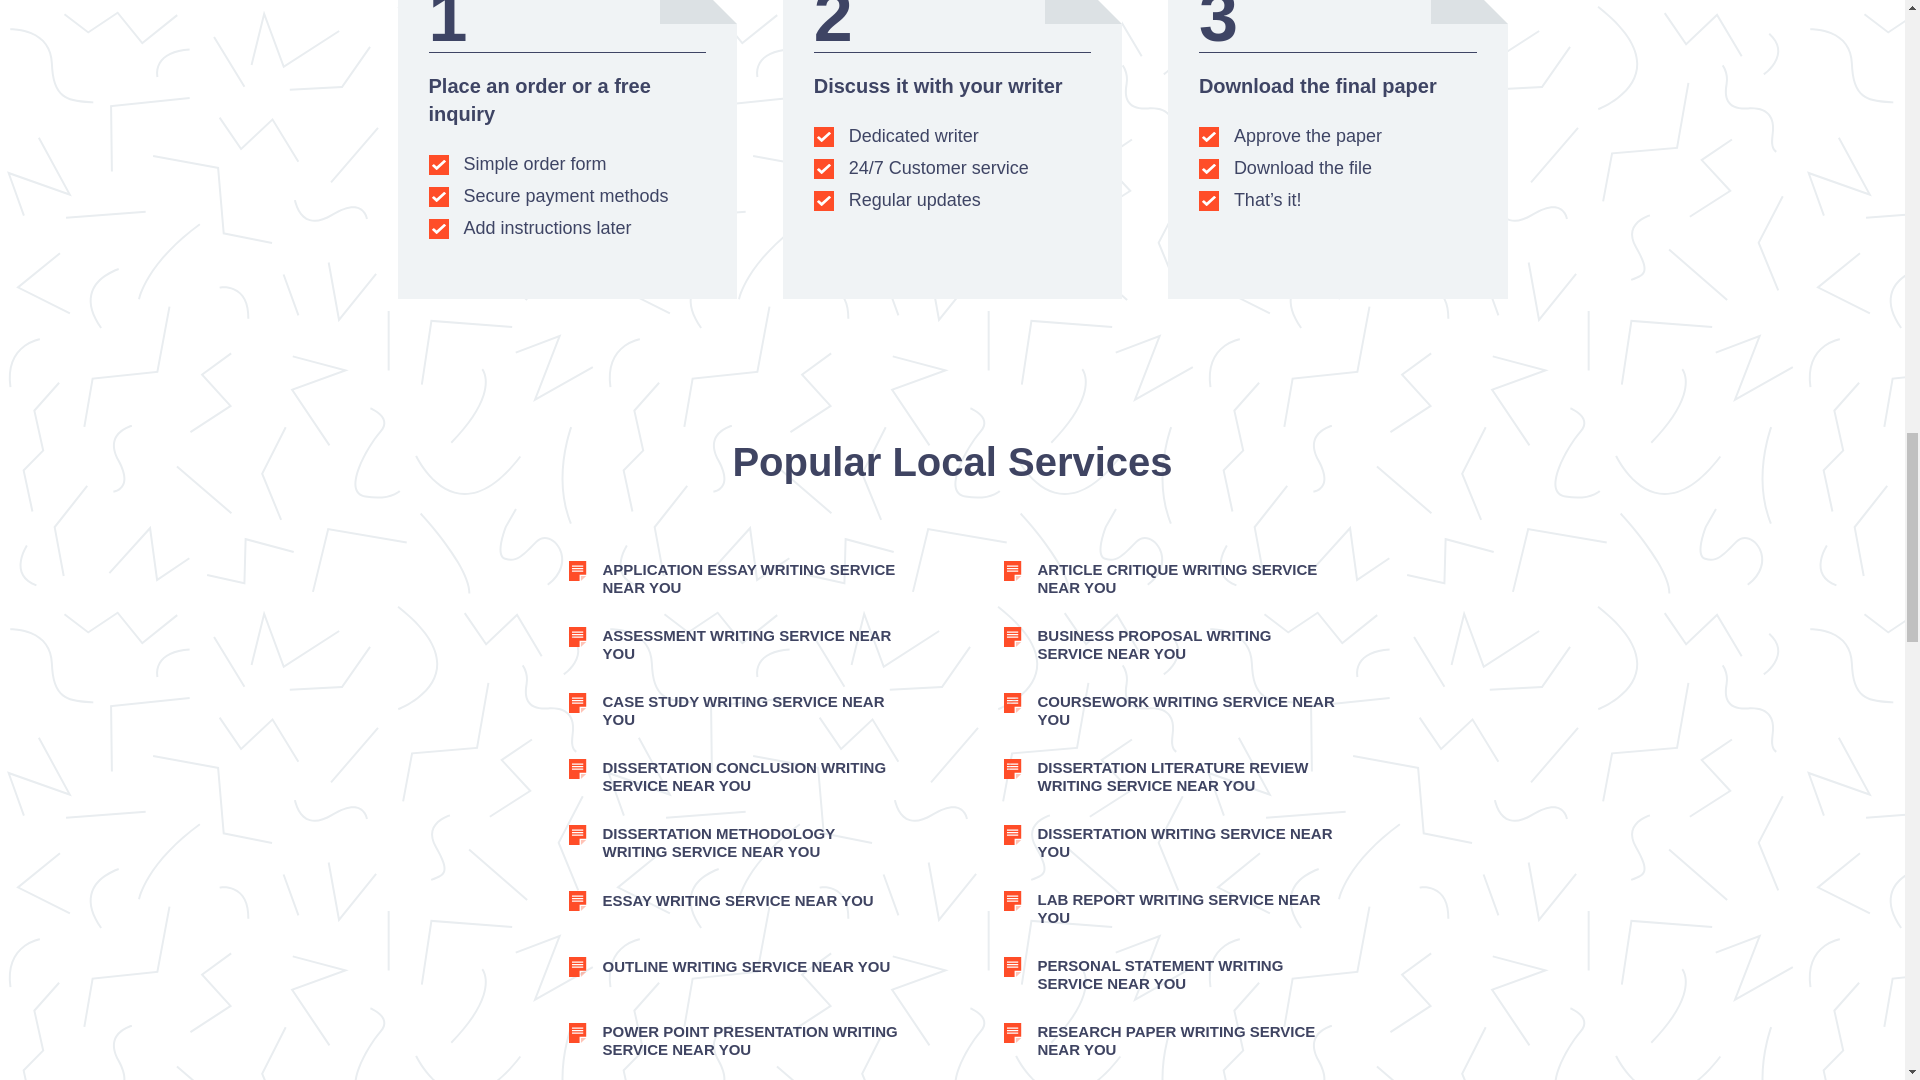  I want to click on TERM PAPER WRITING SERVICE NEAR YOU, so click(1169, 1076).